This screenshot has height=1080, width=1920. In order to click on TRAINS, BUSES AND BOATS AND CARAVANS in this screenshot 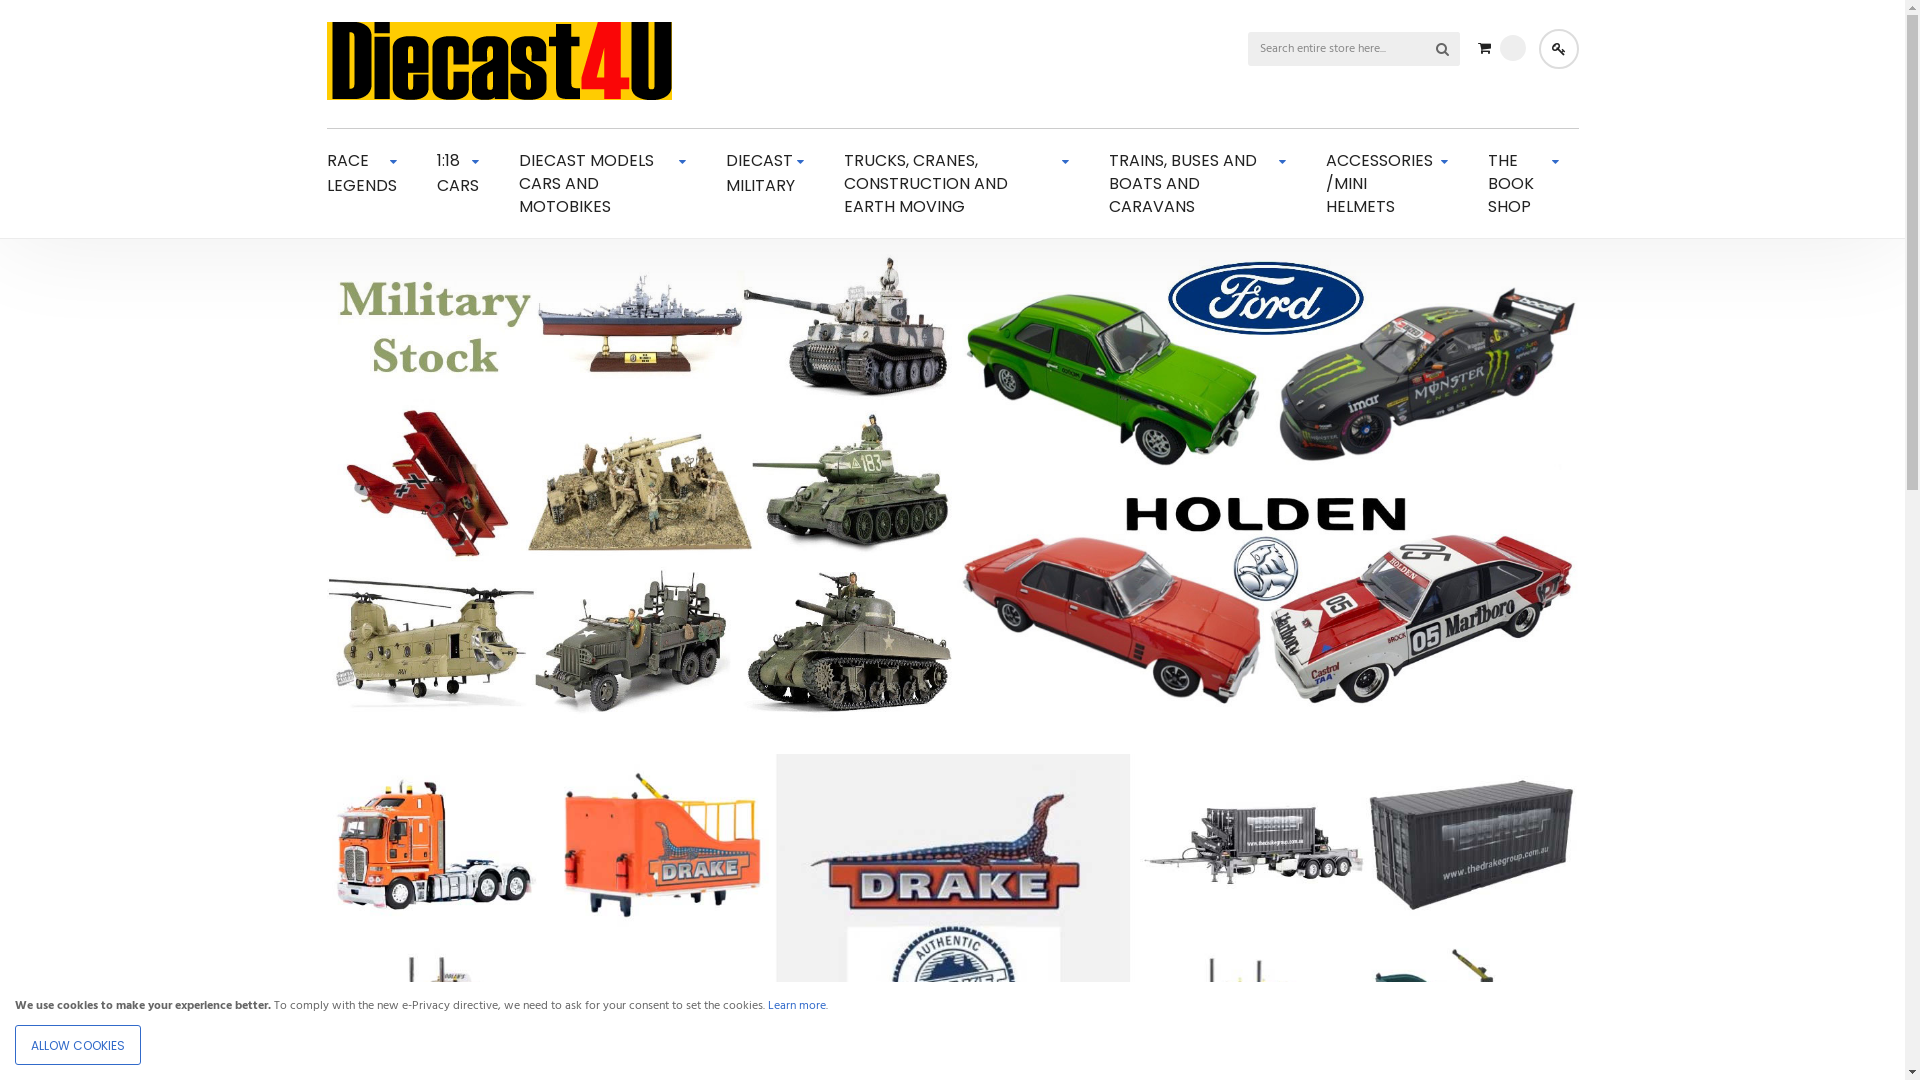, I will do `click(1198, 183)`.